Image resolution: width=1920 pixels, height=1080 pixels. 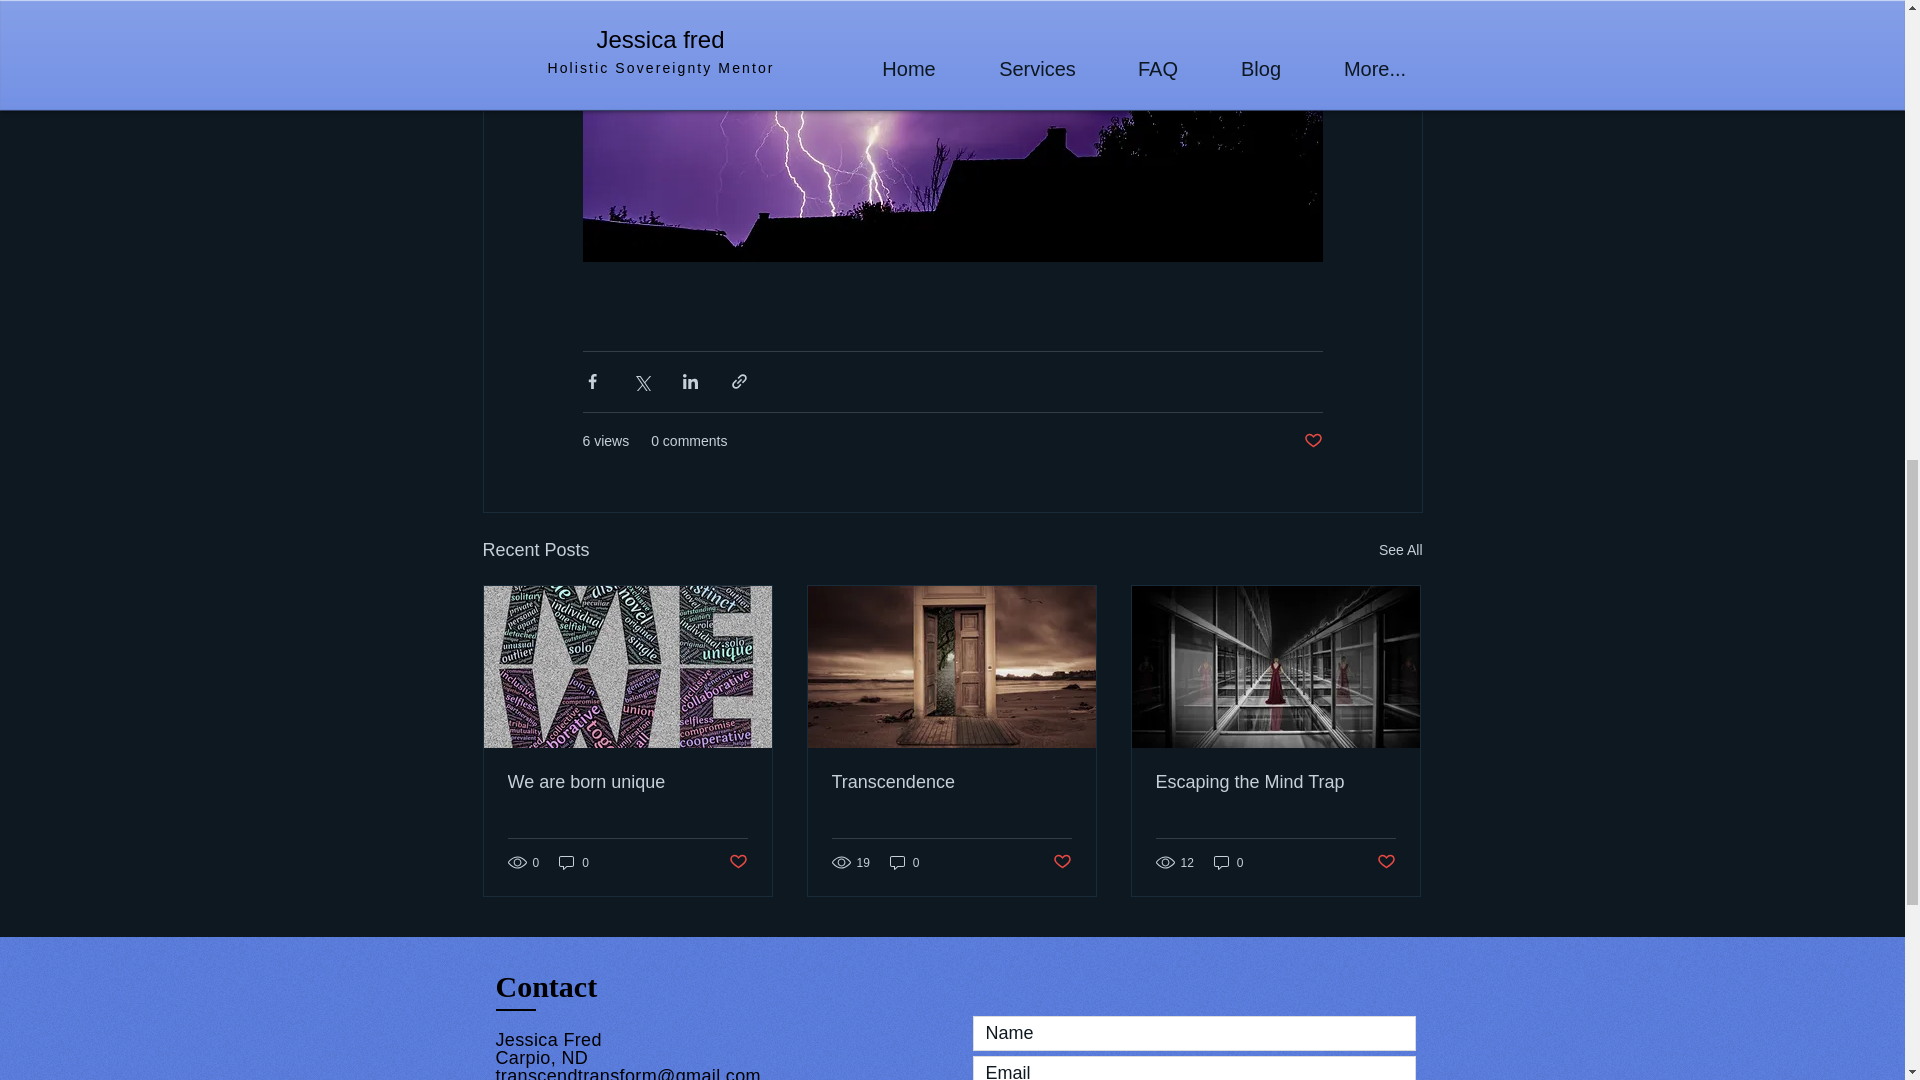 What do you see at coordinates (904, 862) in the screenshot?
I see `0` at bounding box center [904, 862].